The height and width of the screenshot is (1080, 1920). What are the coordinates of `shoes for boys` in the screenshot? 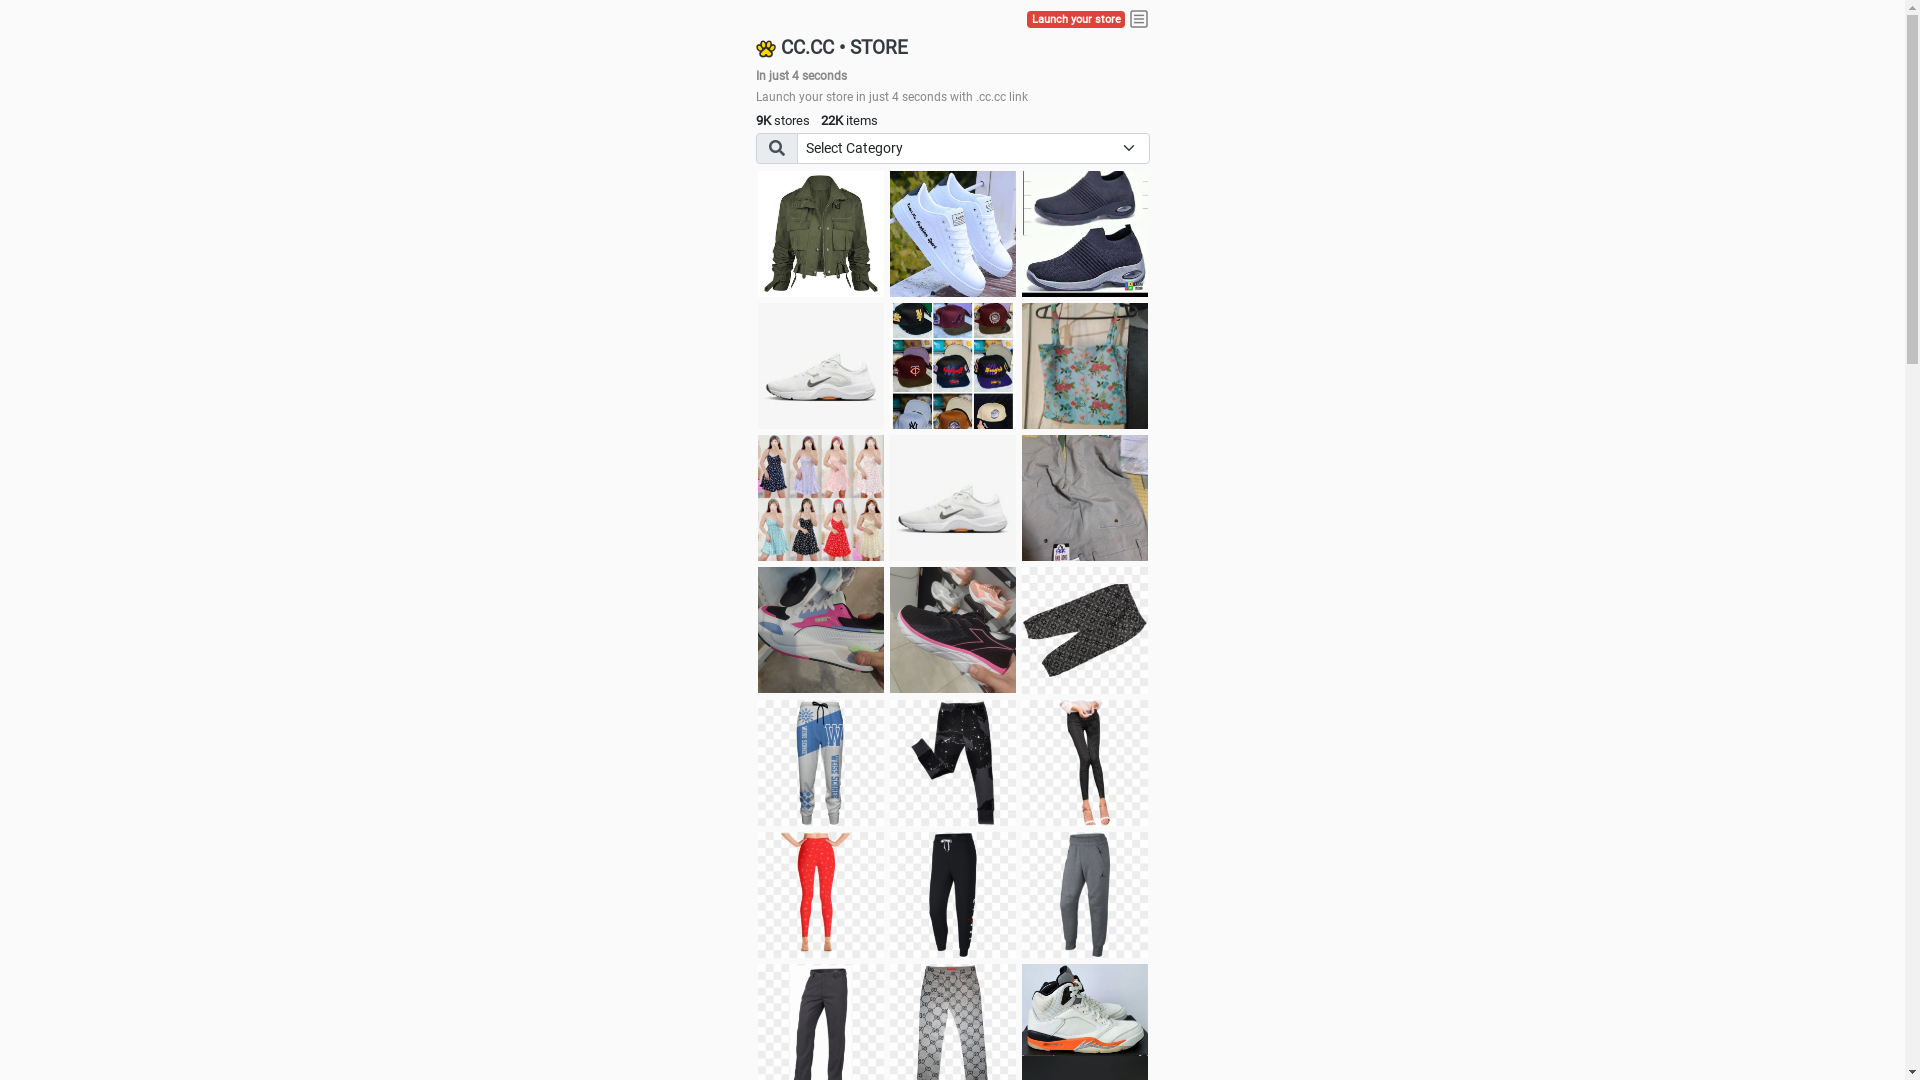 It's located at (1085, 234).